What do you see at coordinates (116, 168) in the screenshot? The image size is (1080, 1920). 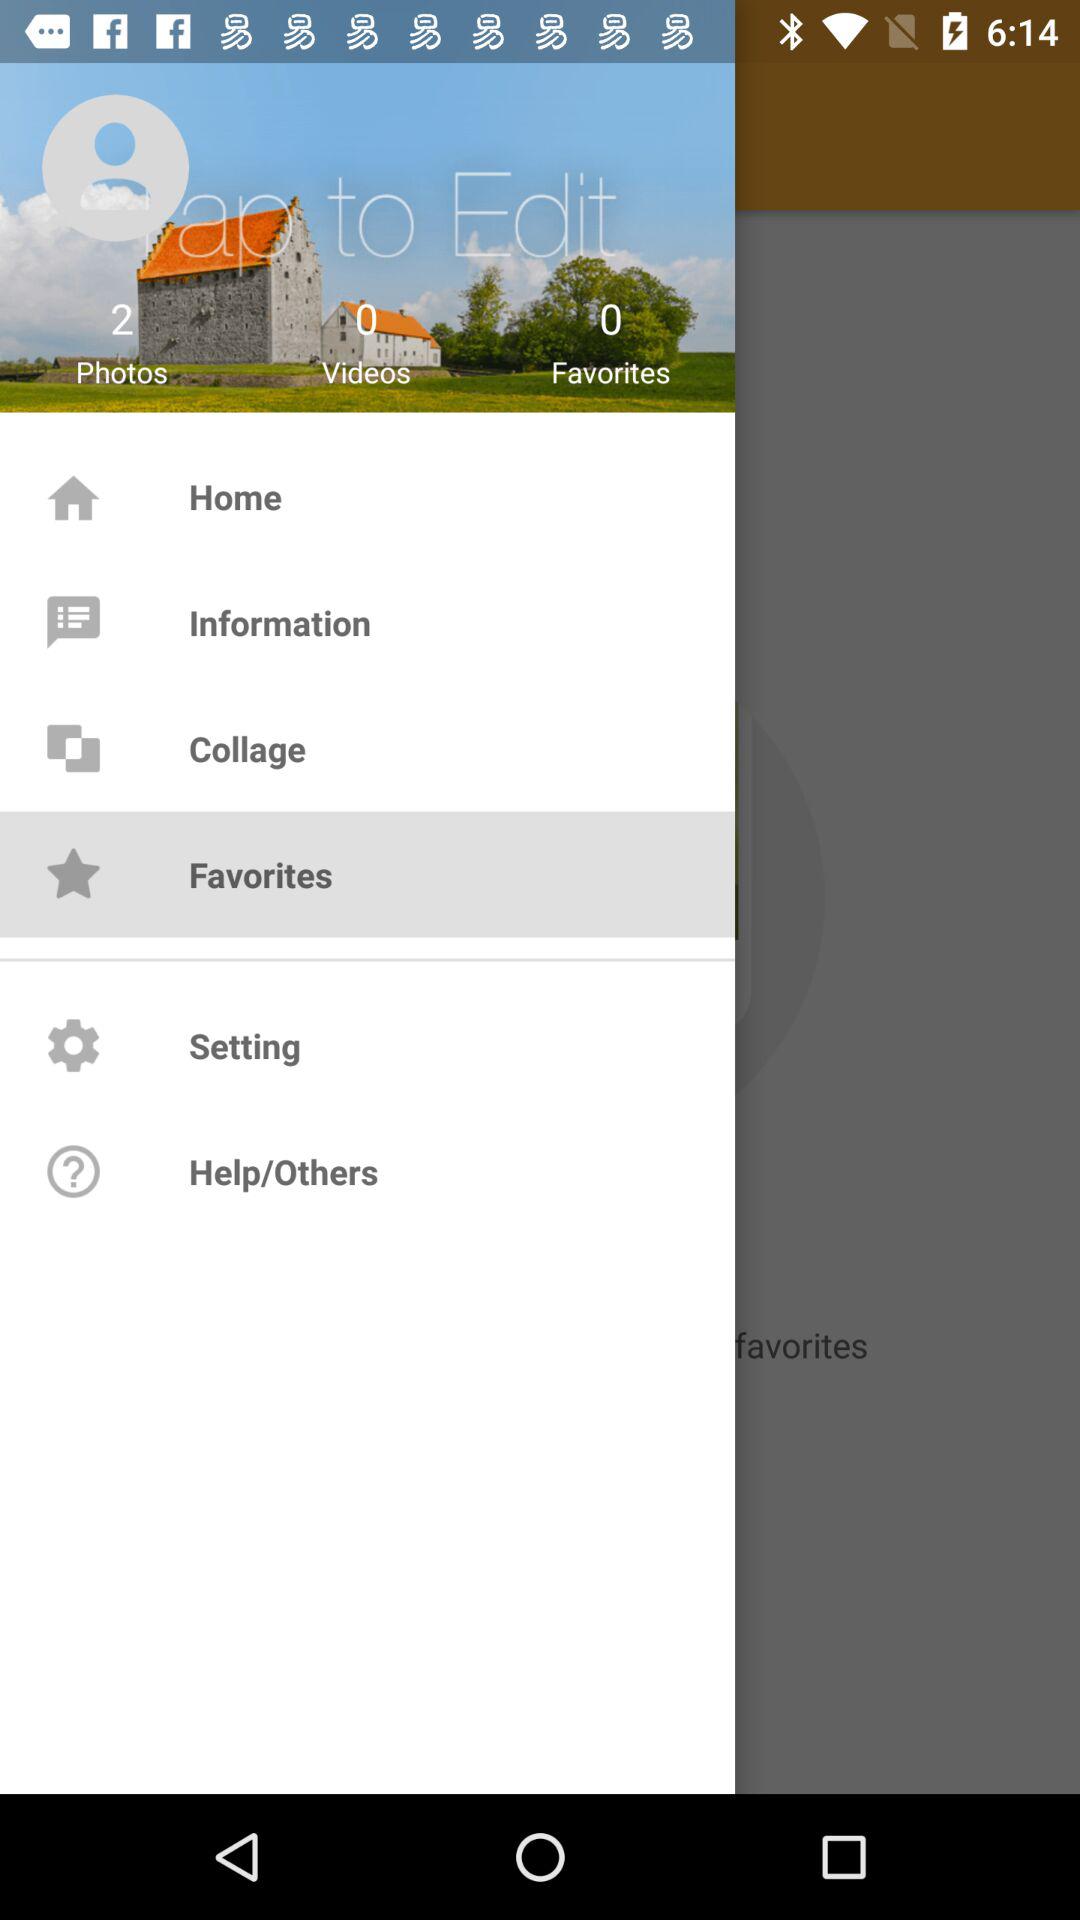 I see `click on the icon above 2` at bounding box center [116, 168].